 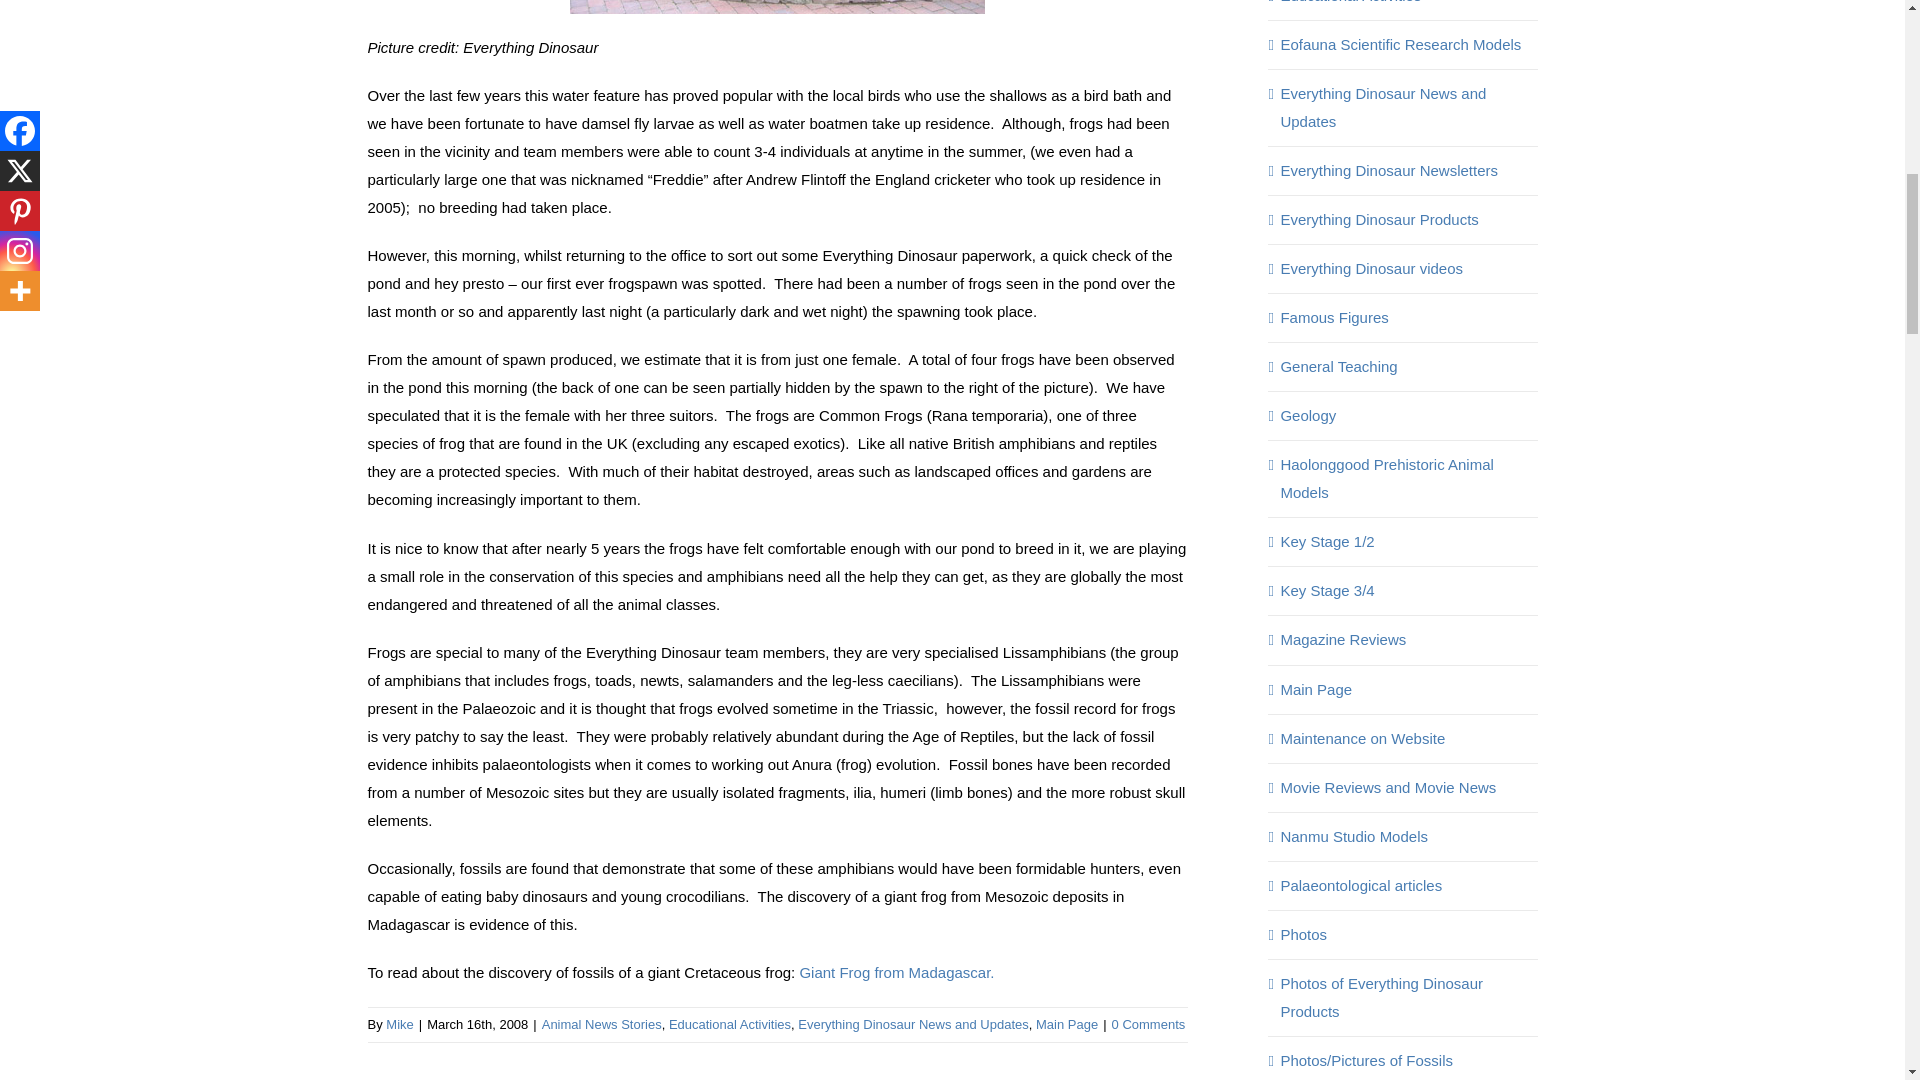 What do you see at coordinates (730, 1024) in the screenshot?
I see `Educational Activities` at bounding box center [730, 1024].